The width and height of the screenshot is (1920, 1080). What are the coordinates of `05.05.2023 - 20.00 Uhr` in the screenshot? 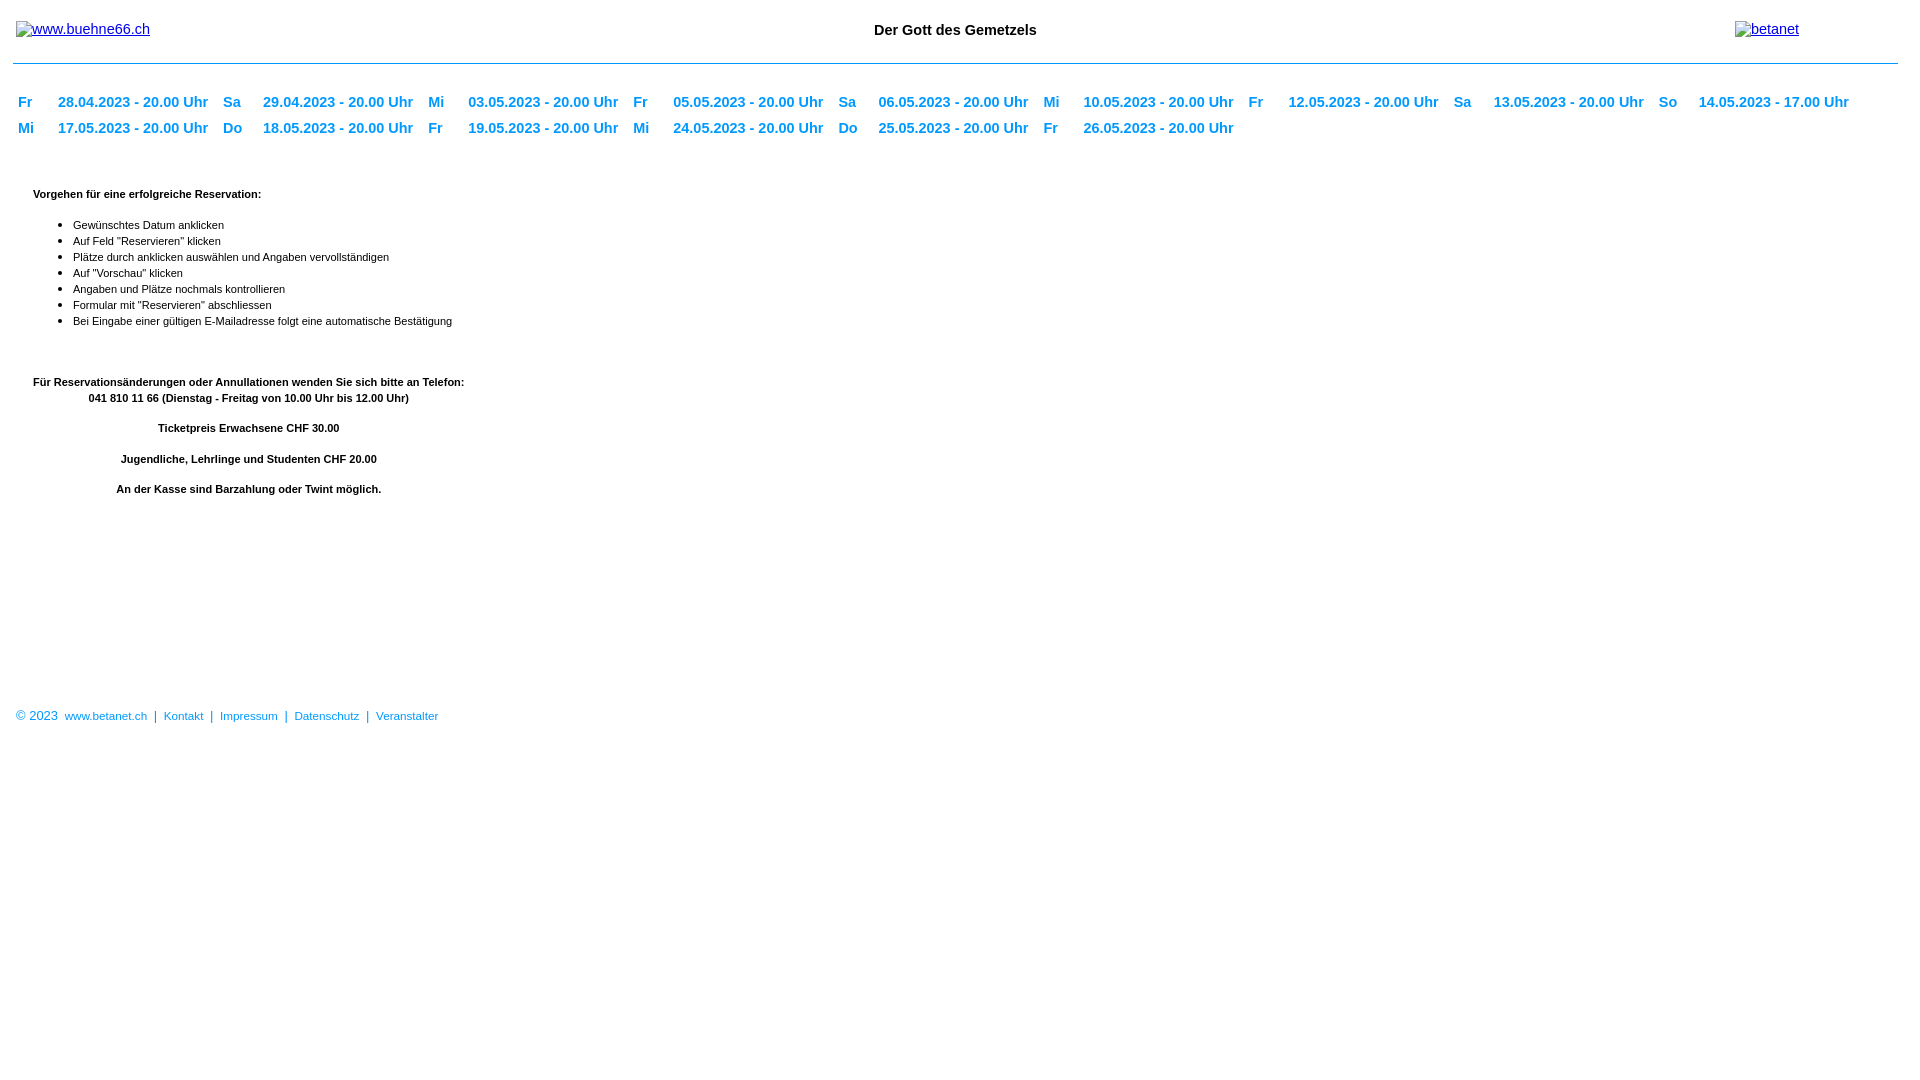 It's located at (750, 102).